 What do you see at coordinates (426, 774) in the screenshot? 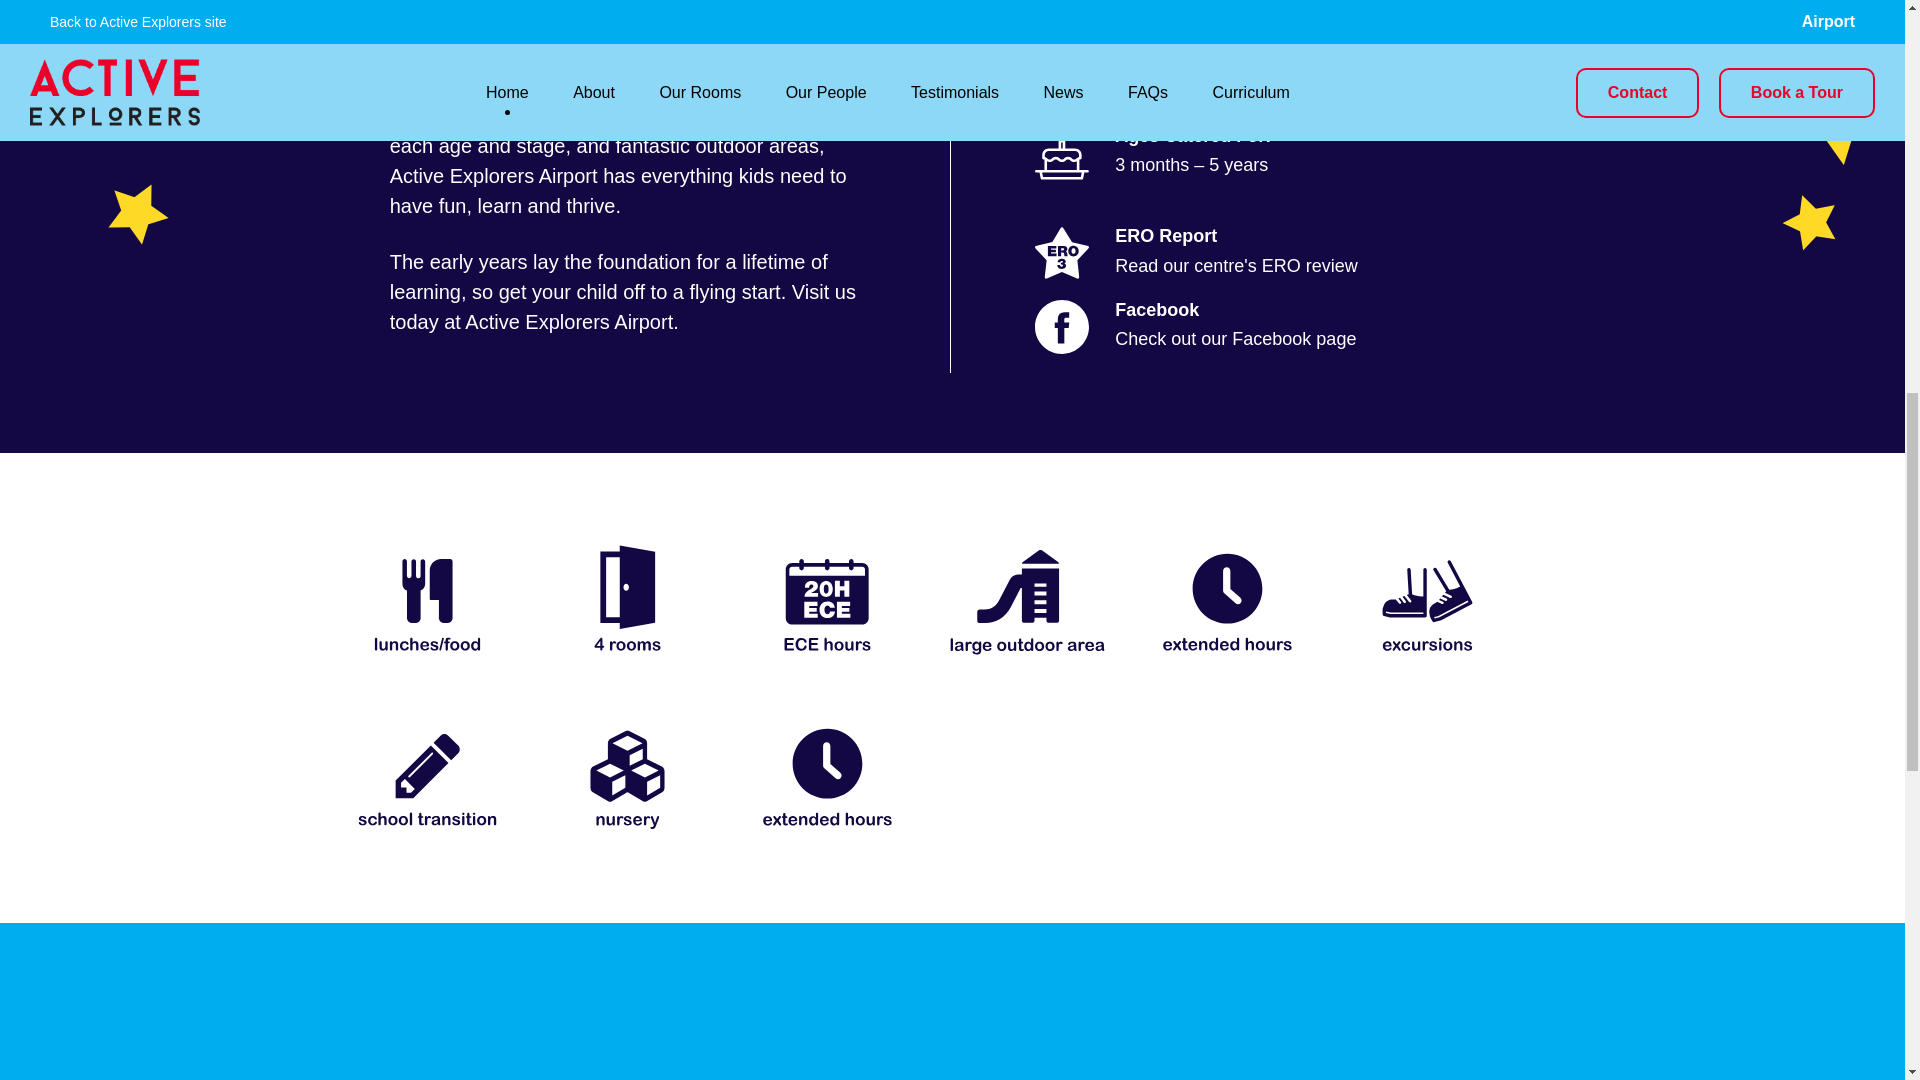
I see `Transition to school` at bounding box center [426, 774].